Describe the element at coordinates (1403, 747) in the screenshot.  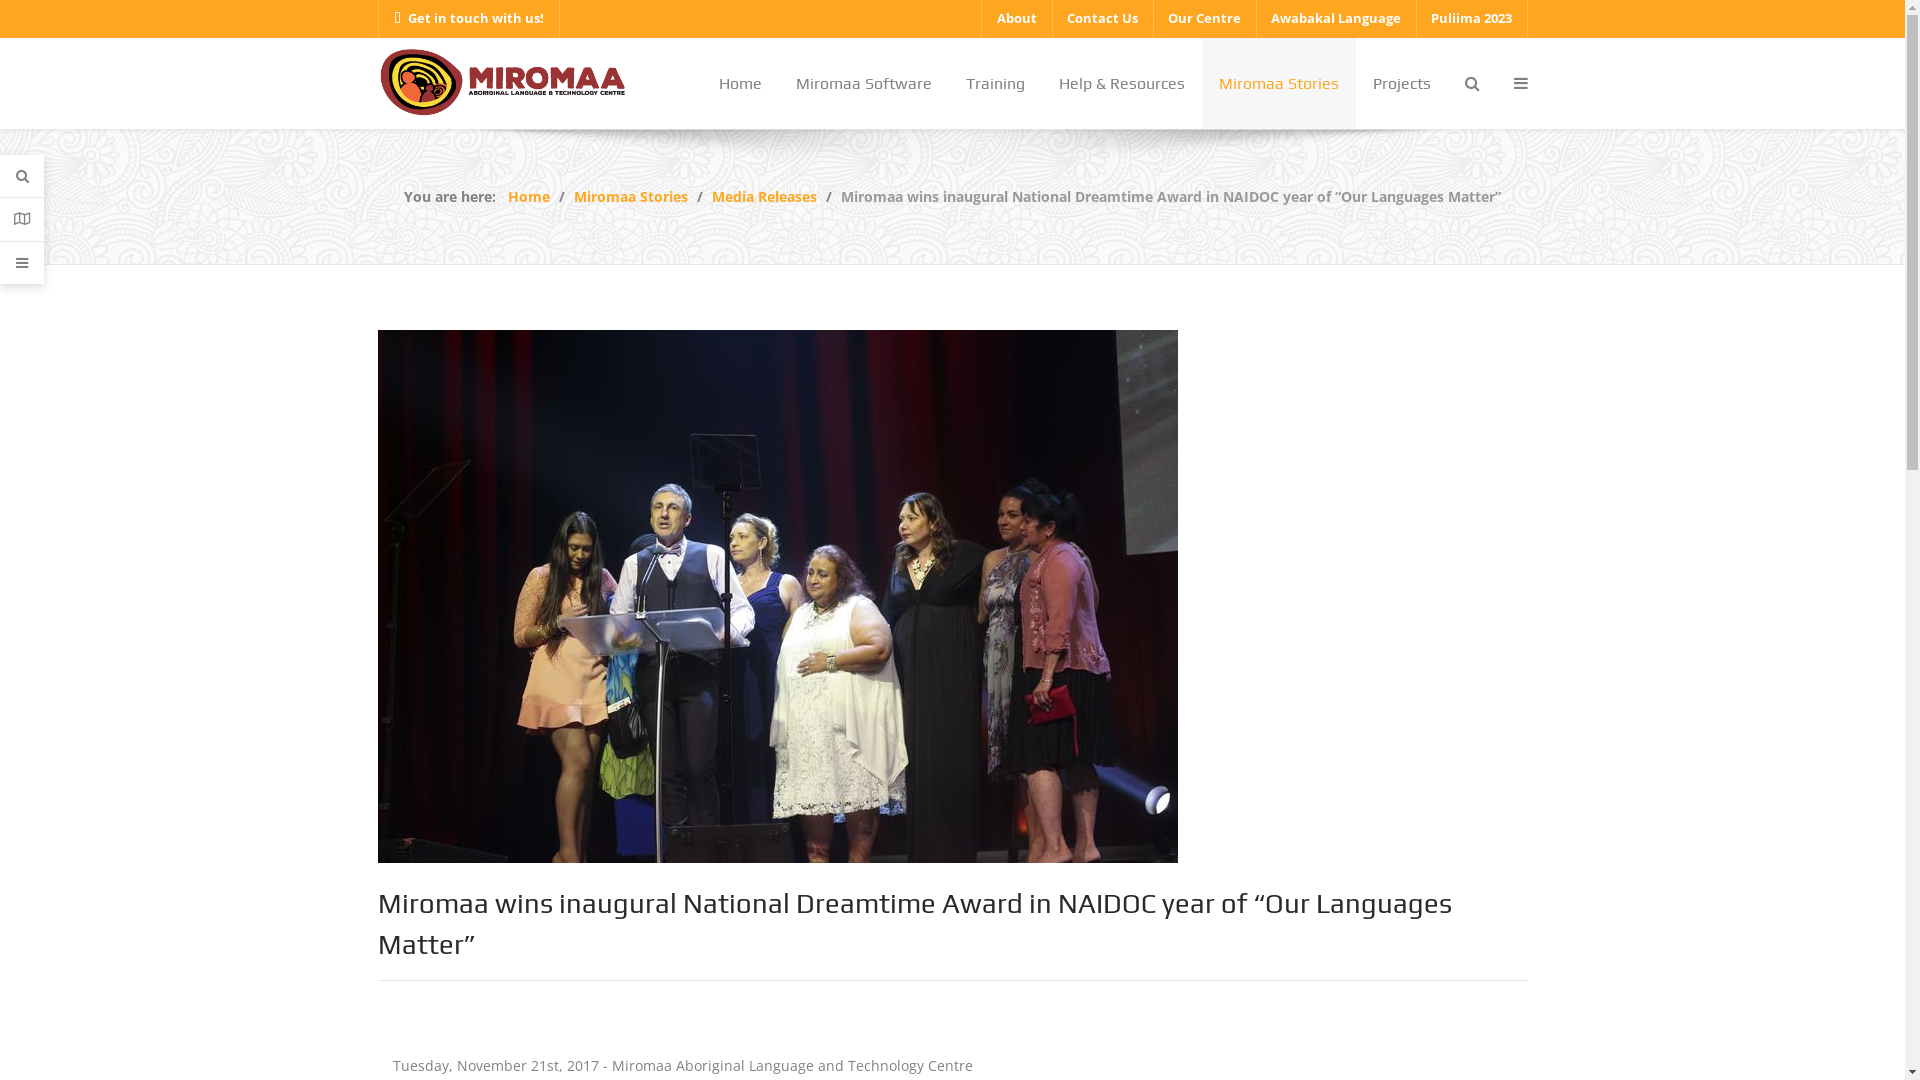
I see `About us` at that location.